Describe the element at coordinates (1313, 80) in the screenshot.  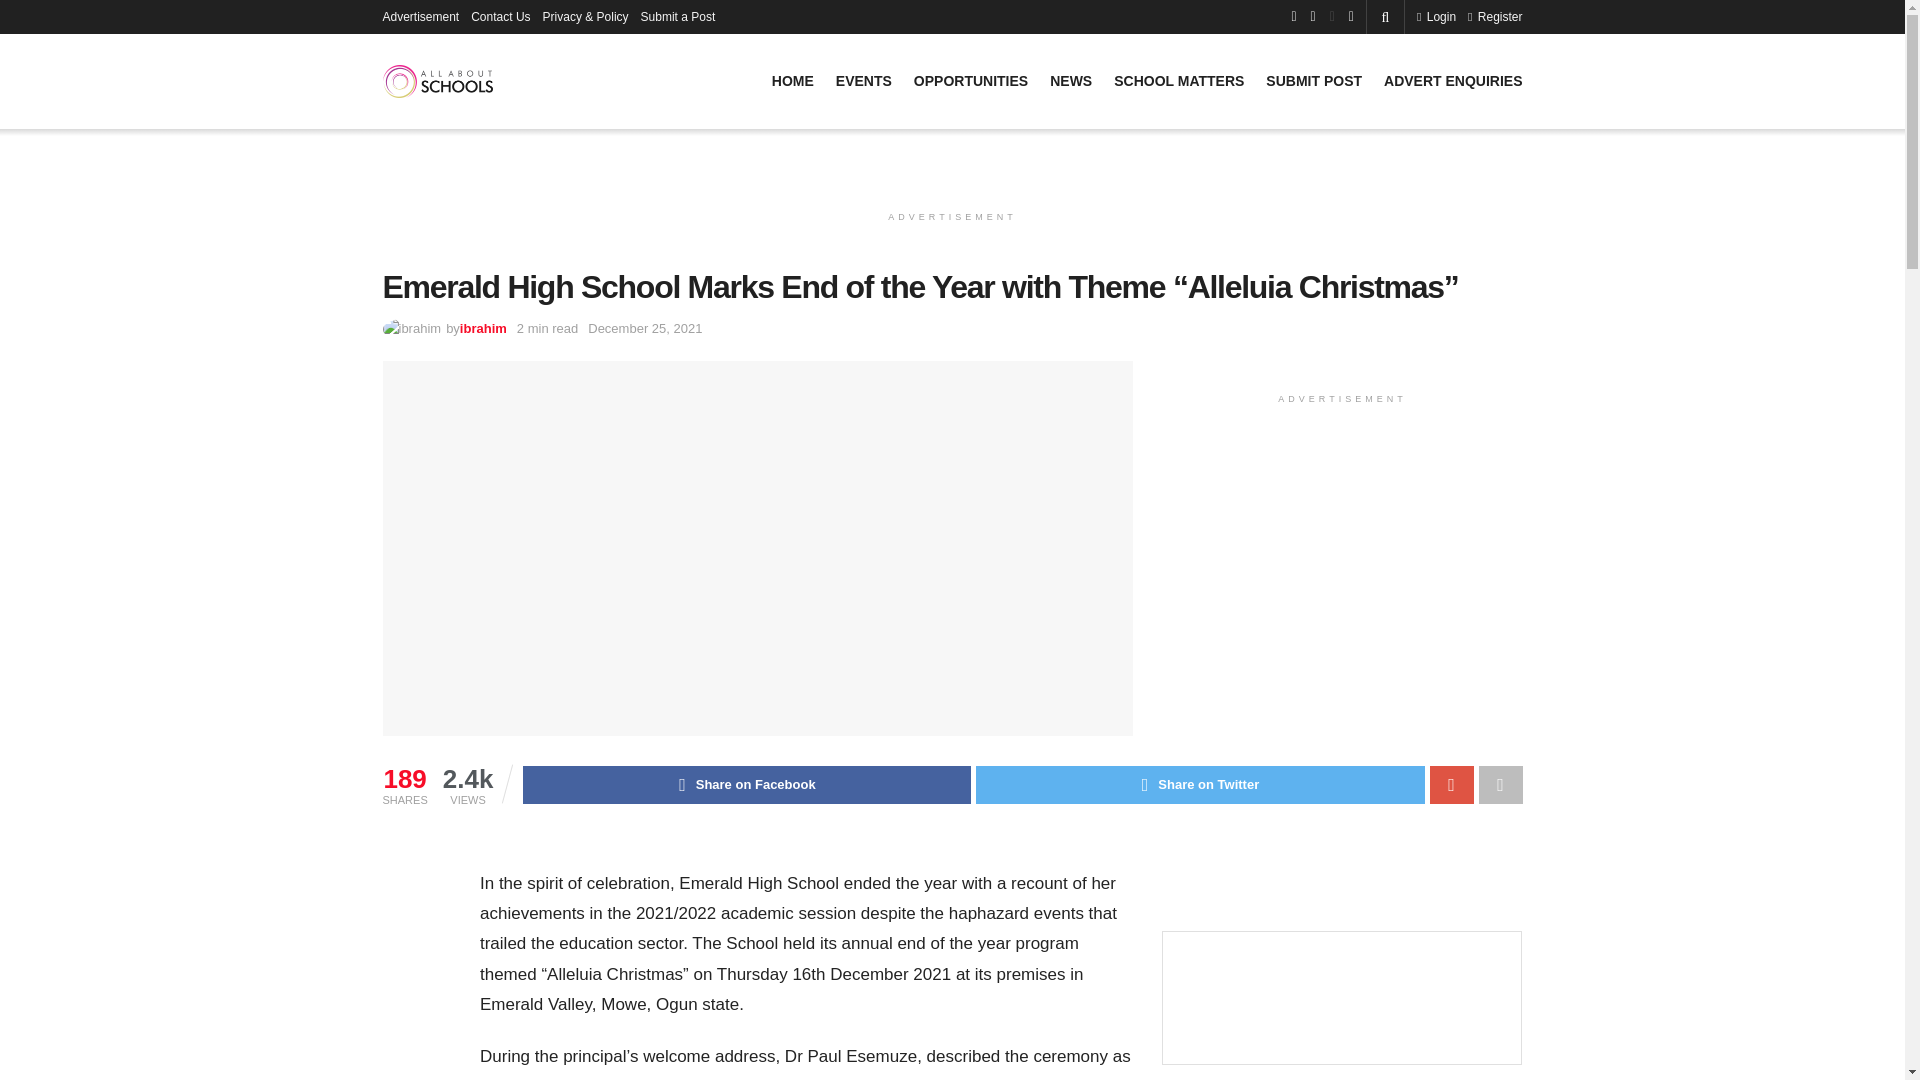
I see `SUBMIT POST` at that location.